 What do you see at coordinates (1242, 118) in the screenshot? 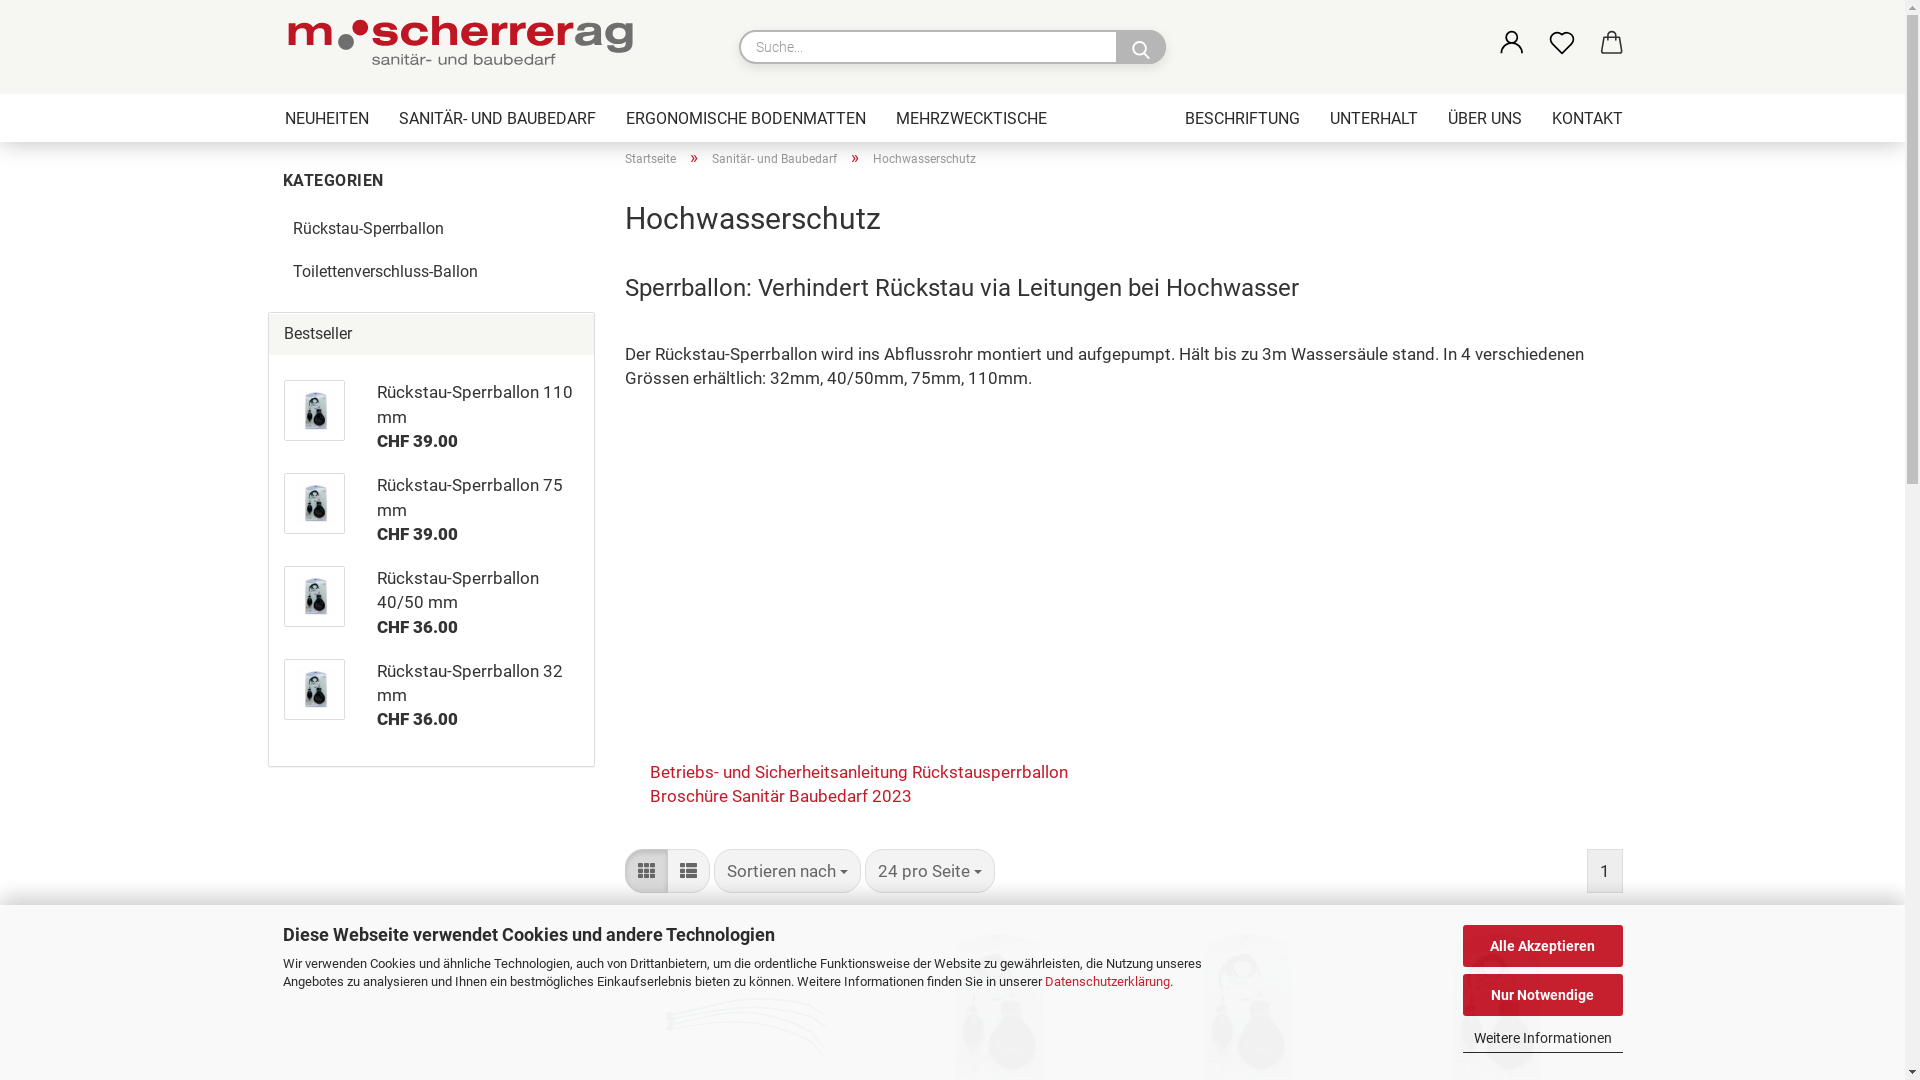
I see `BESCHRIFTUNG` at bounding box center [1242, 118].